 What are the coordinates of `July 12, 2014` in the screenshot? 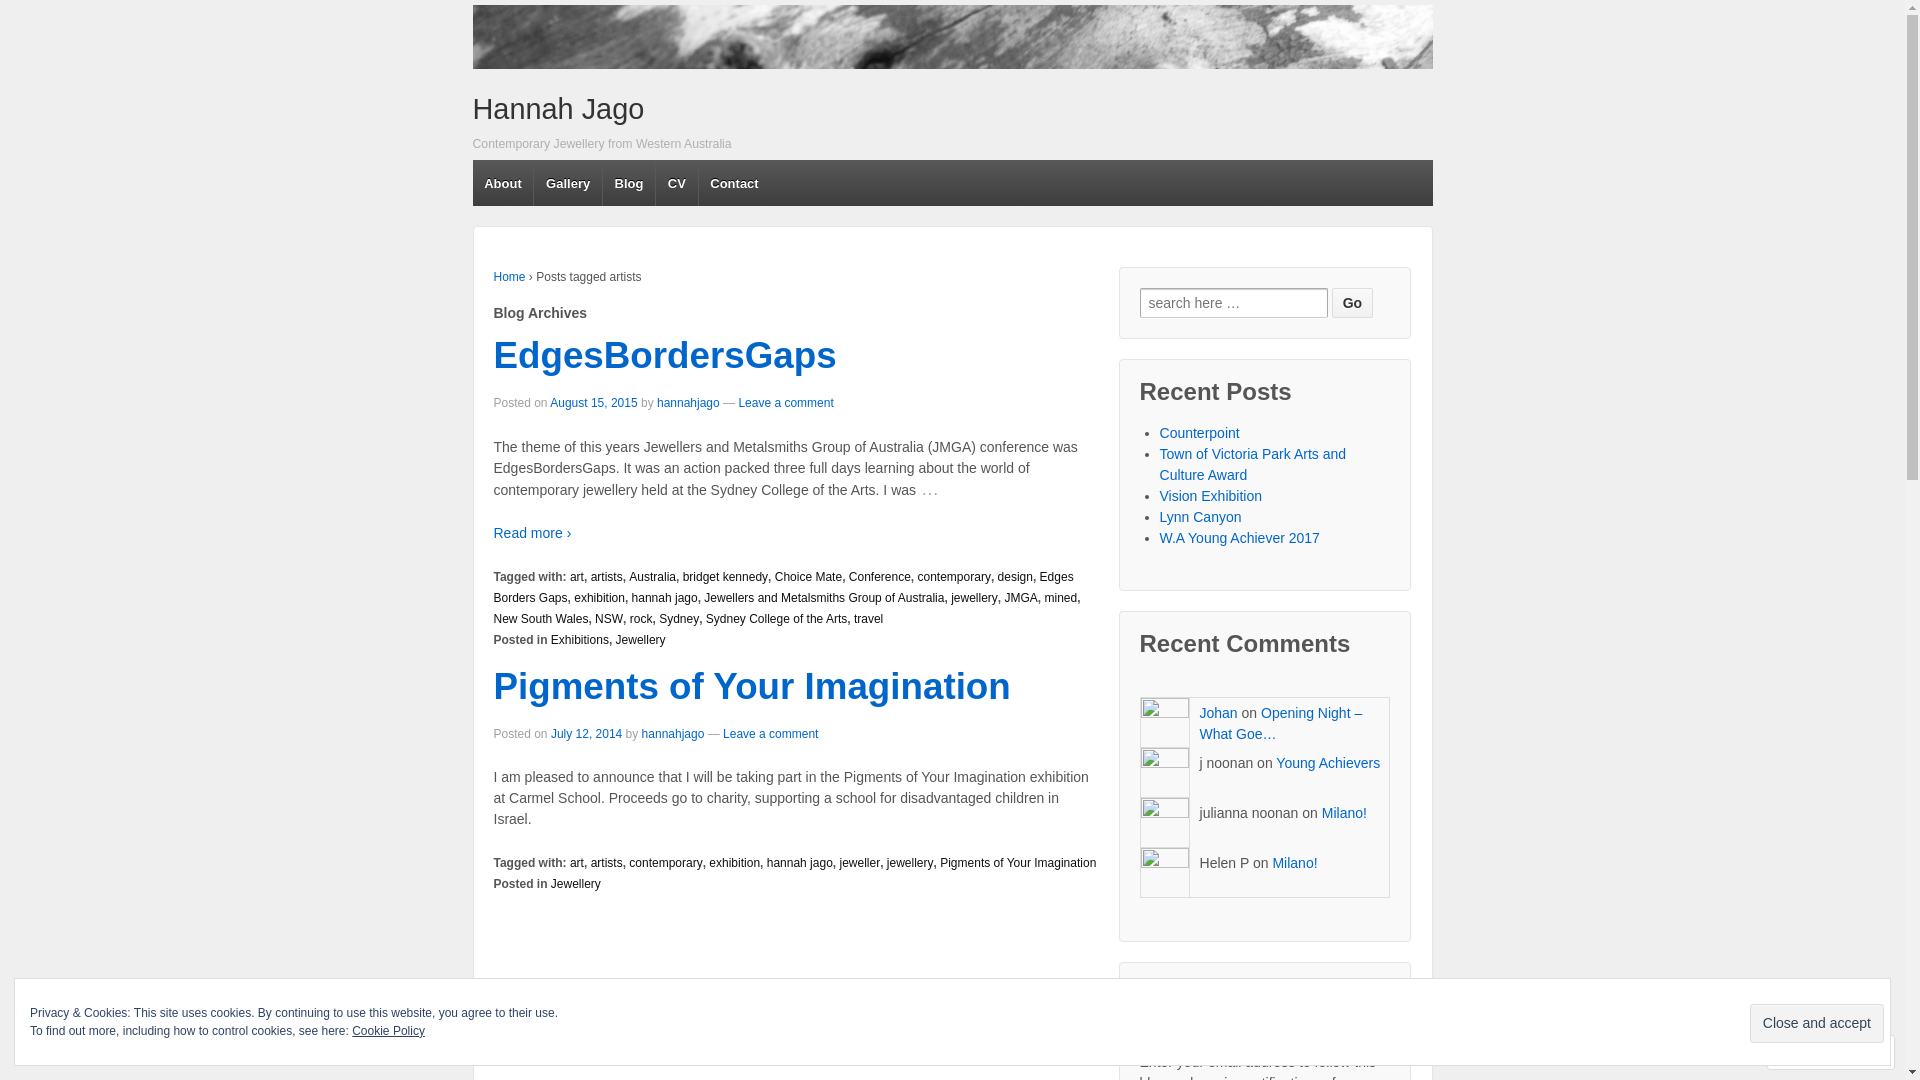 It's located at (586, 734).